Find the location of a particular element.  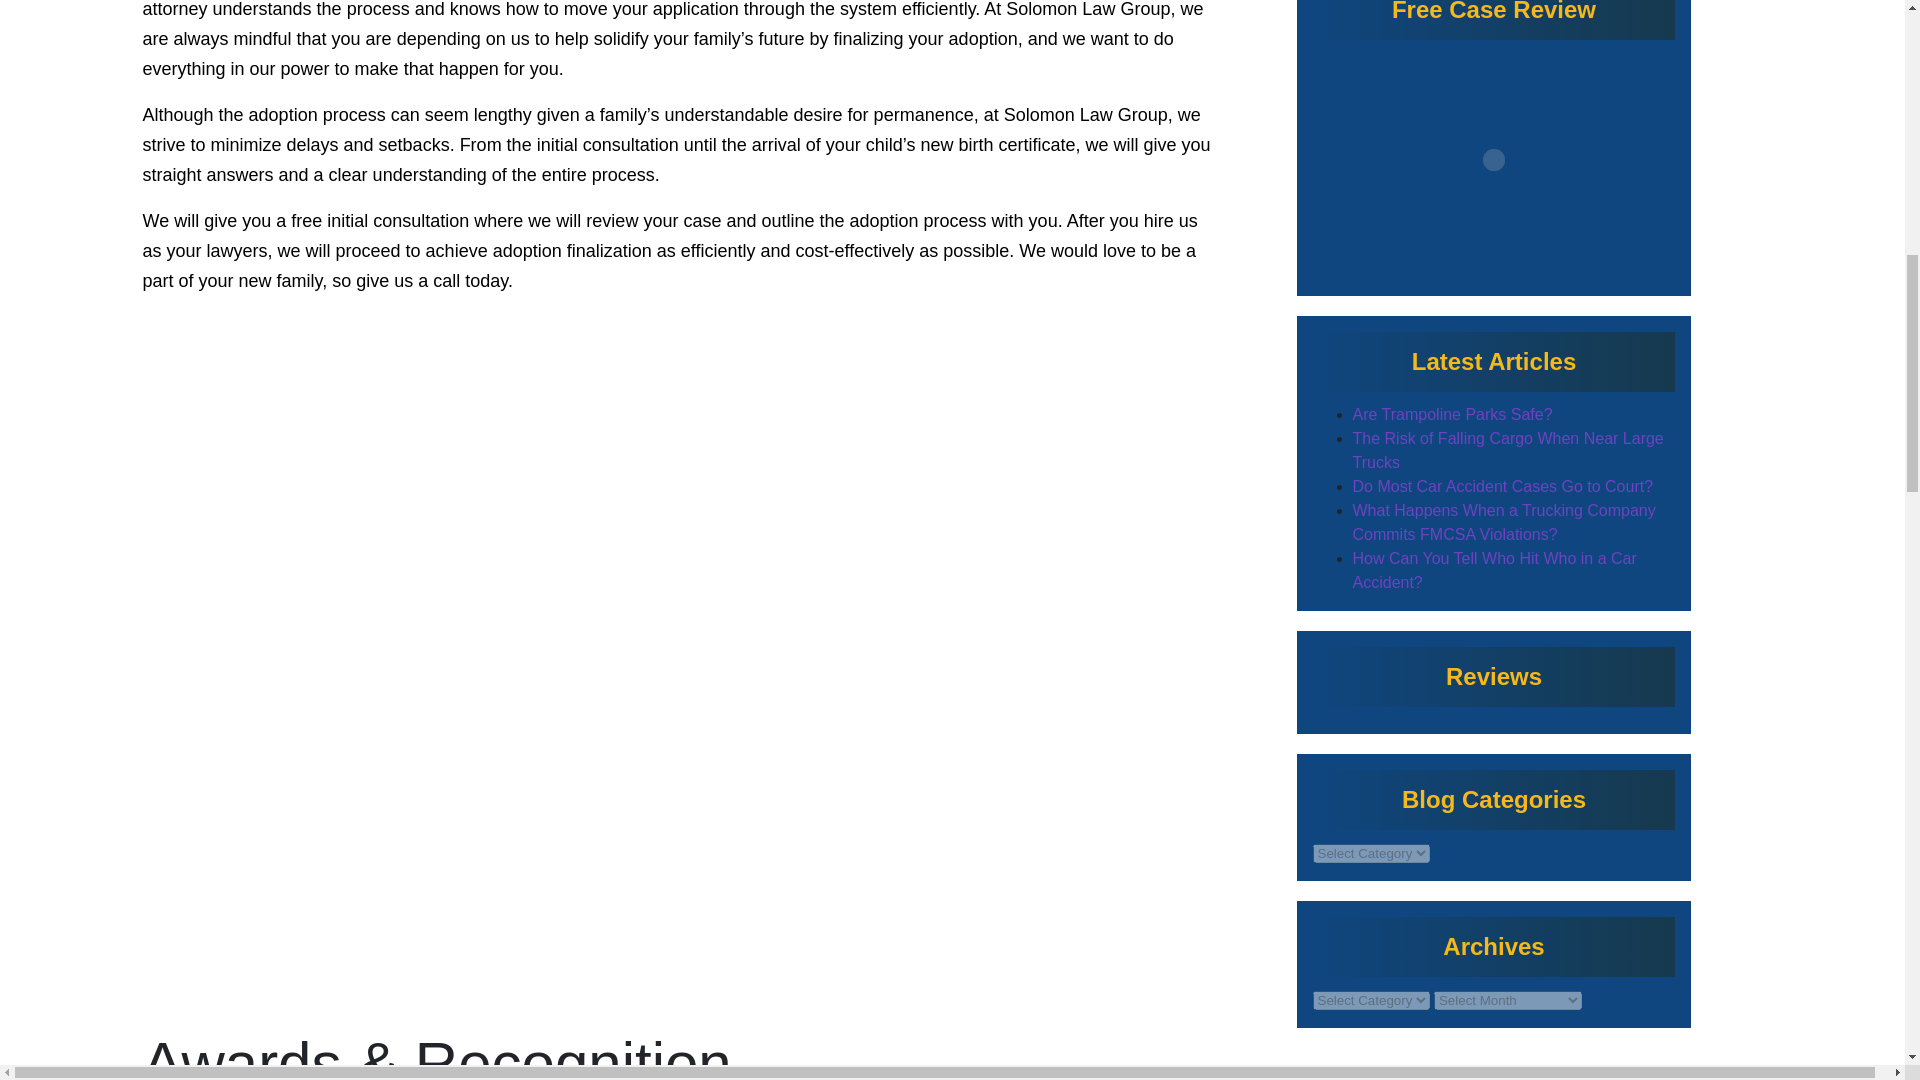

The Risk of Falling Cargo When Near Large Trucks is located at coordinates (1506, 450).